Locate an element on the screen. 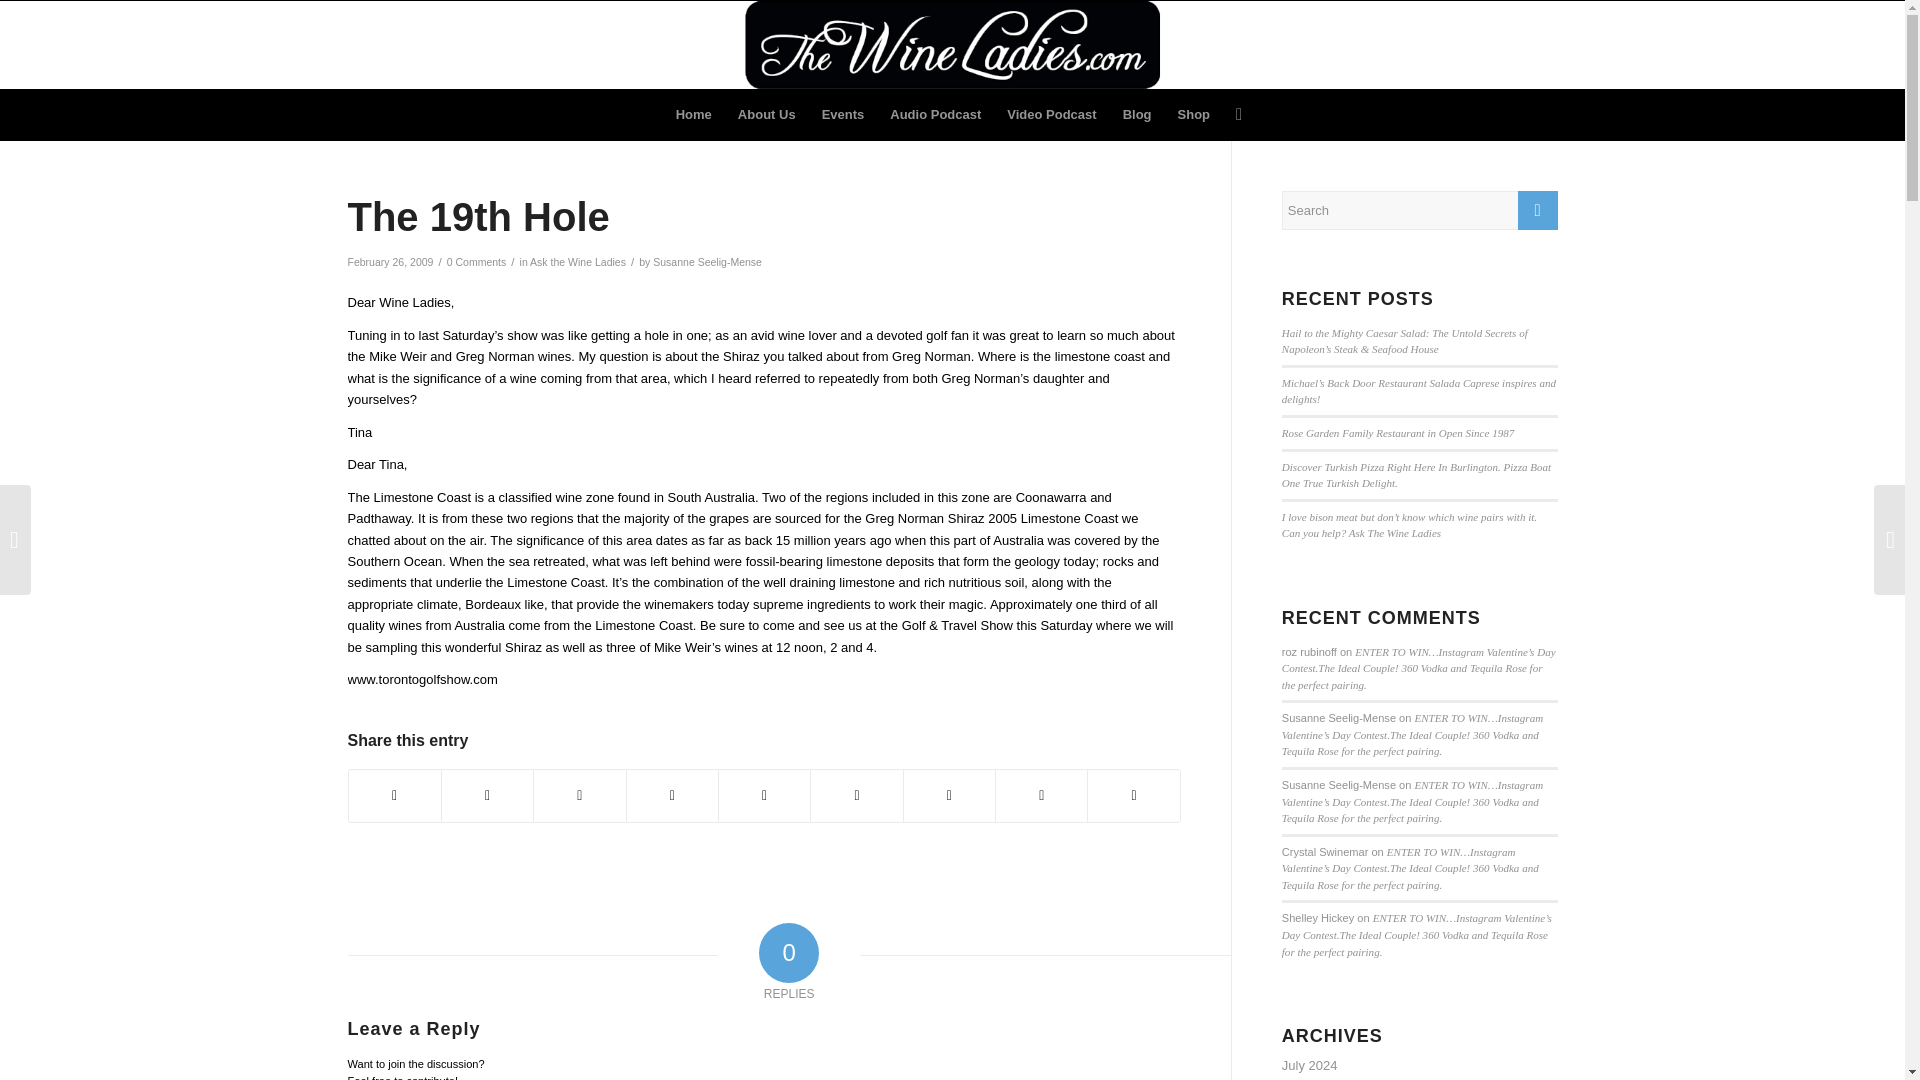  About Us is located at coordinates (766, 114).